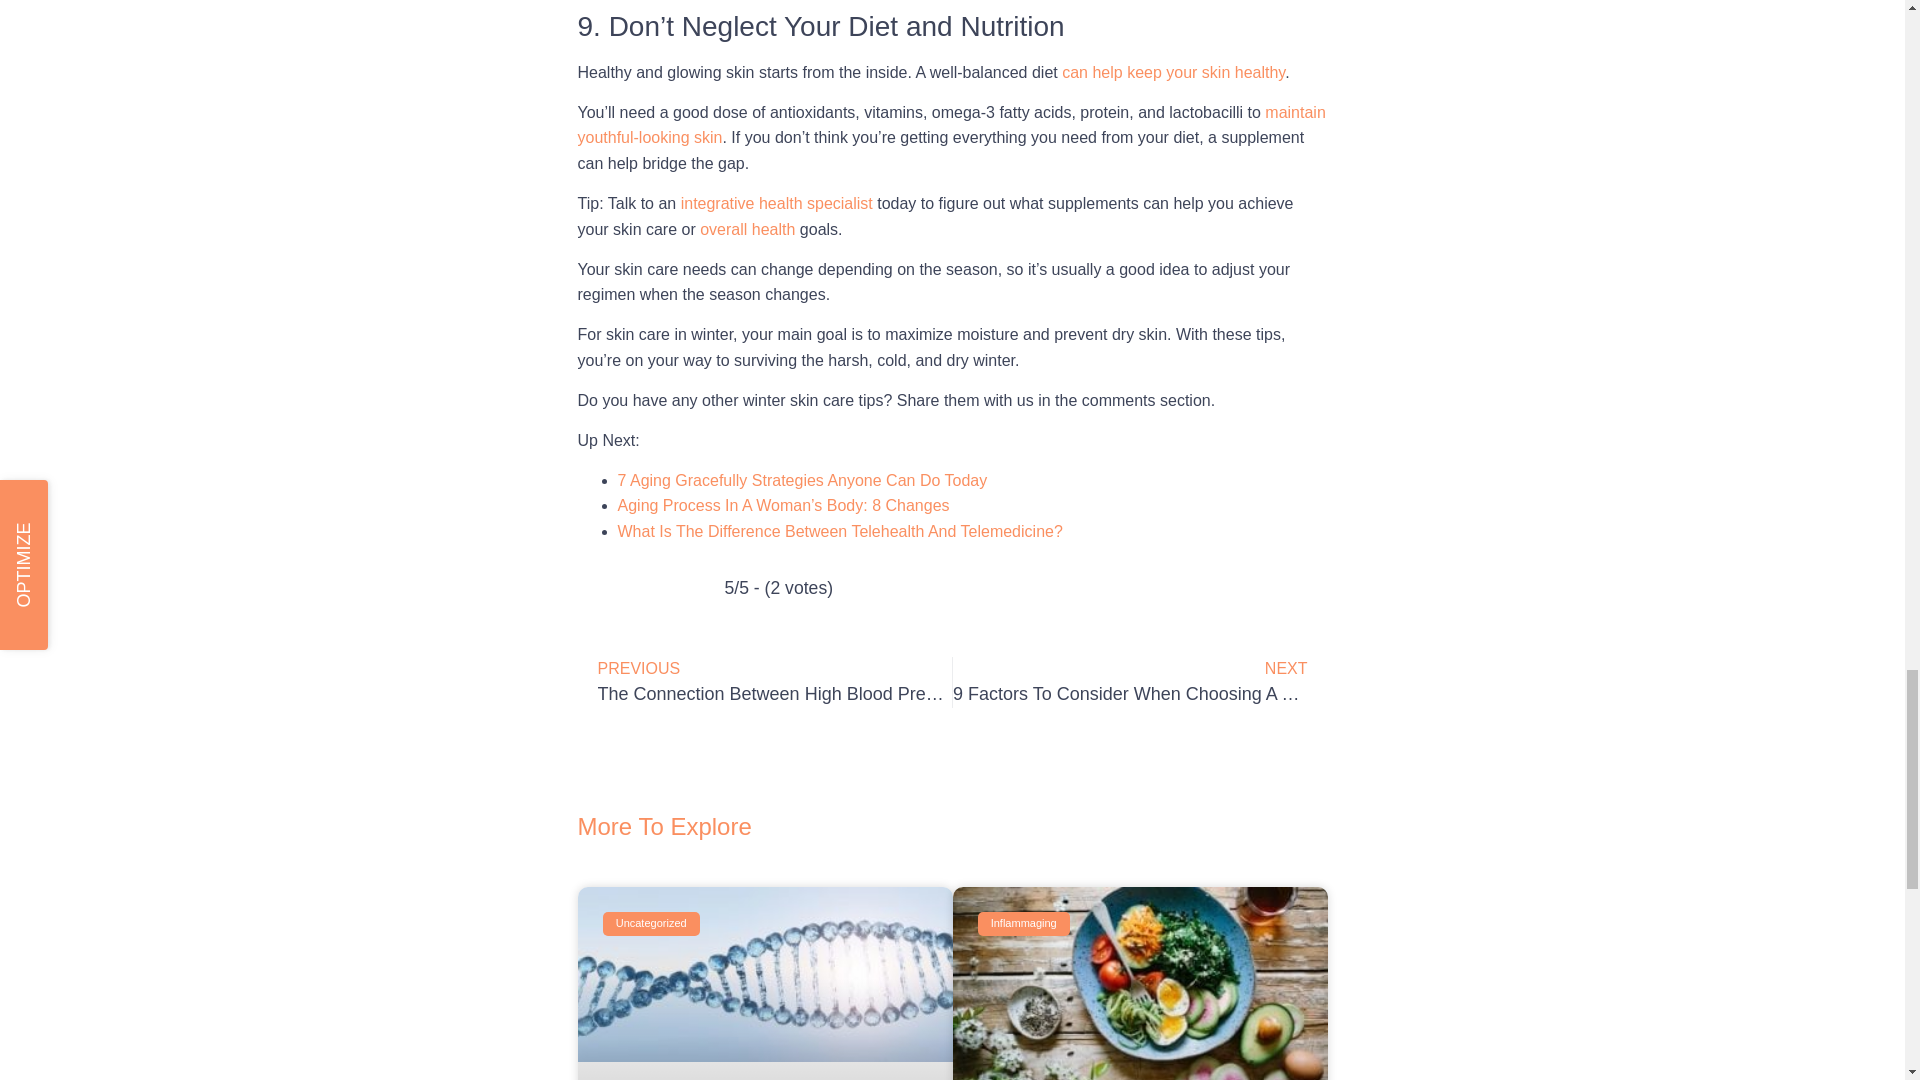 The width and height of the screenshot is (1920, 1080). Describe the element at coordinates (803, 480) in the screenshot. I see `7 Aging Gracefully Strategies Anyone Can Do Today` at that location.